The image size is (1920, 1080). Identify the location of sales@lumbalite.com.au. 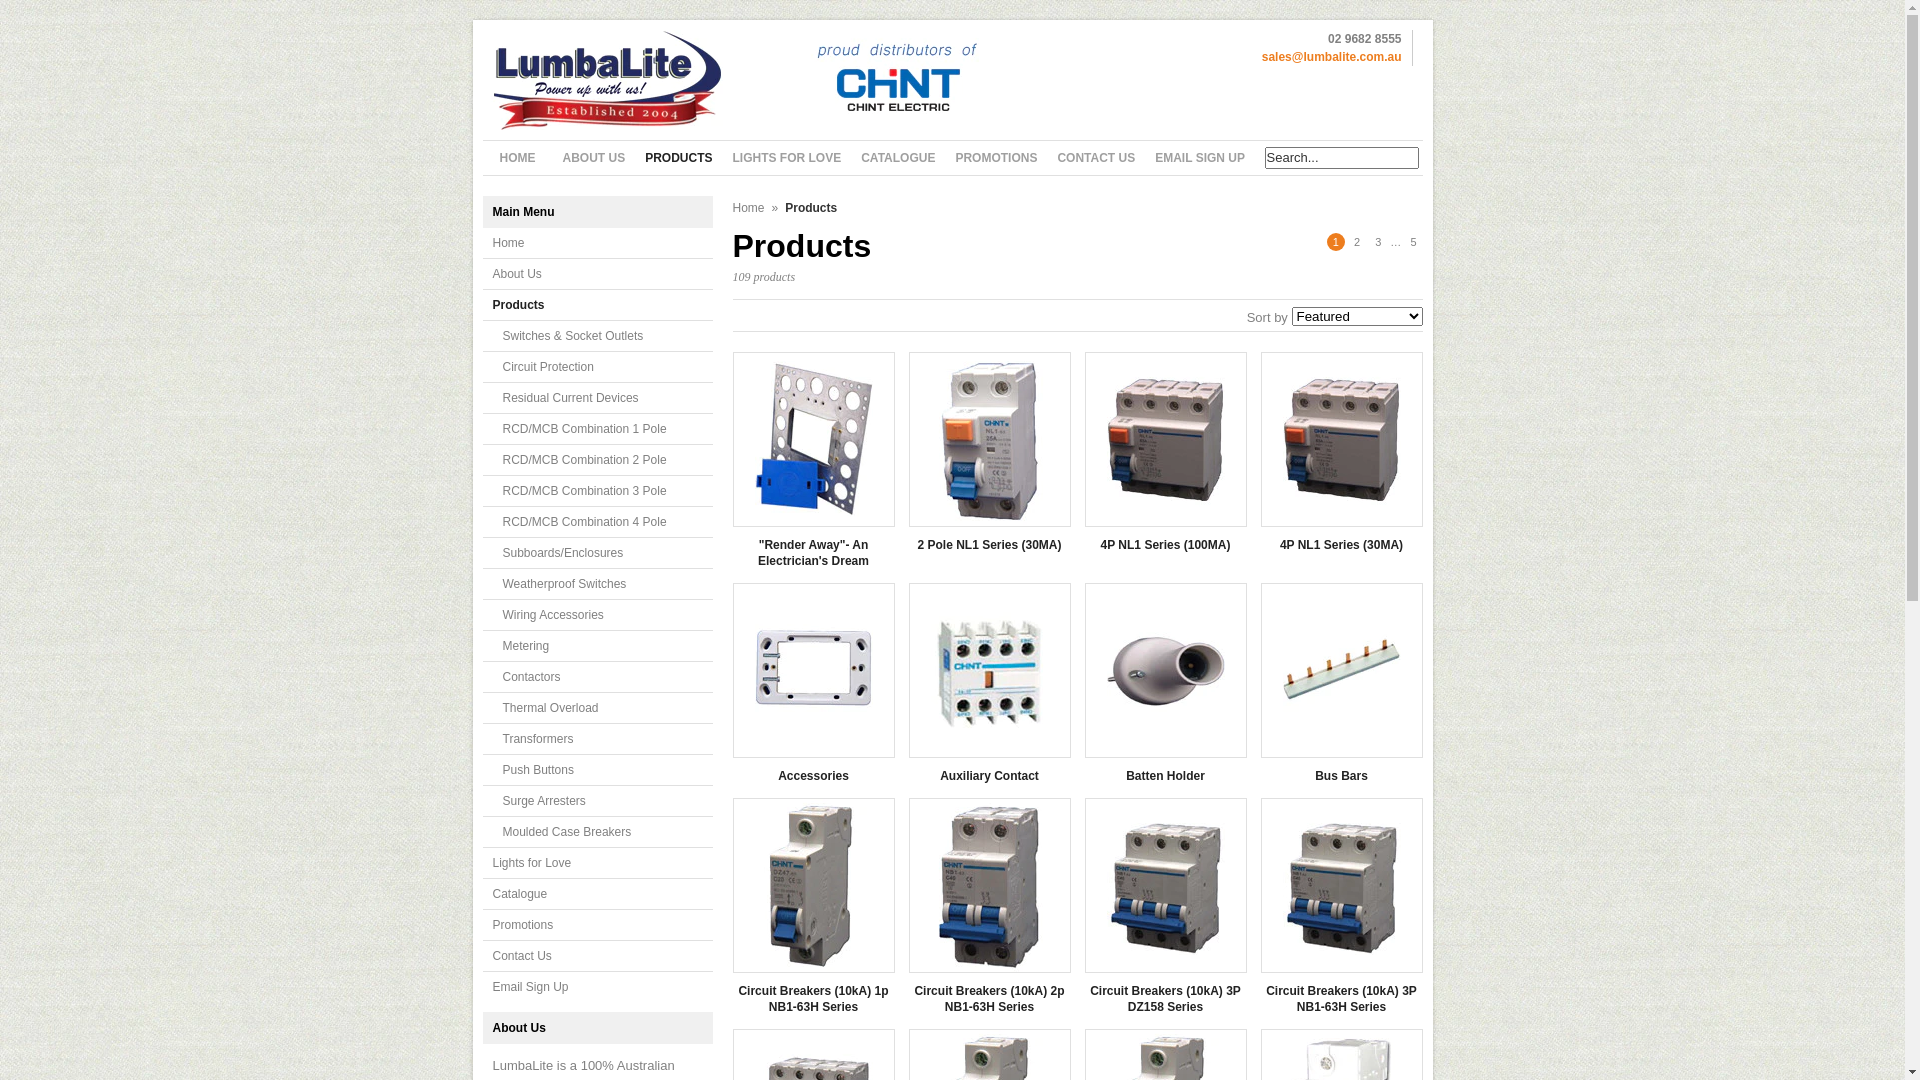
(1332, 57).